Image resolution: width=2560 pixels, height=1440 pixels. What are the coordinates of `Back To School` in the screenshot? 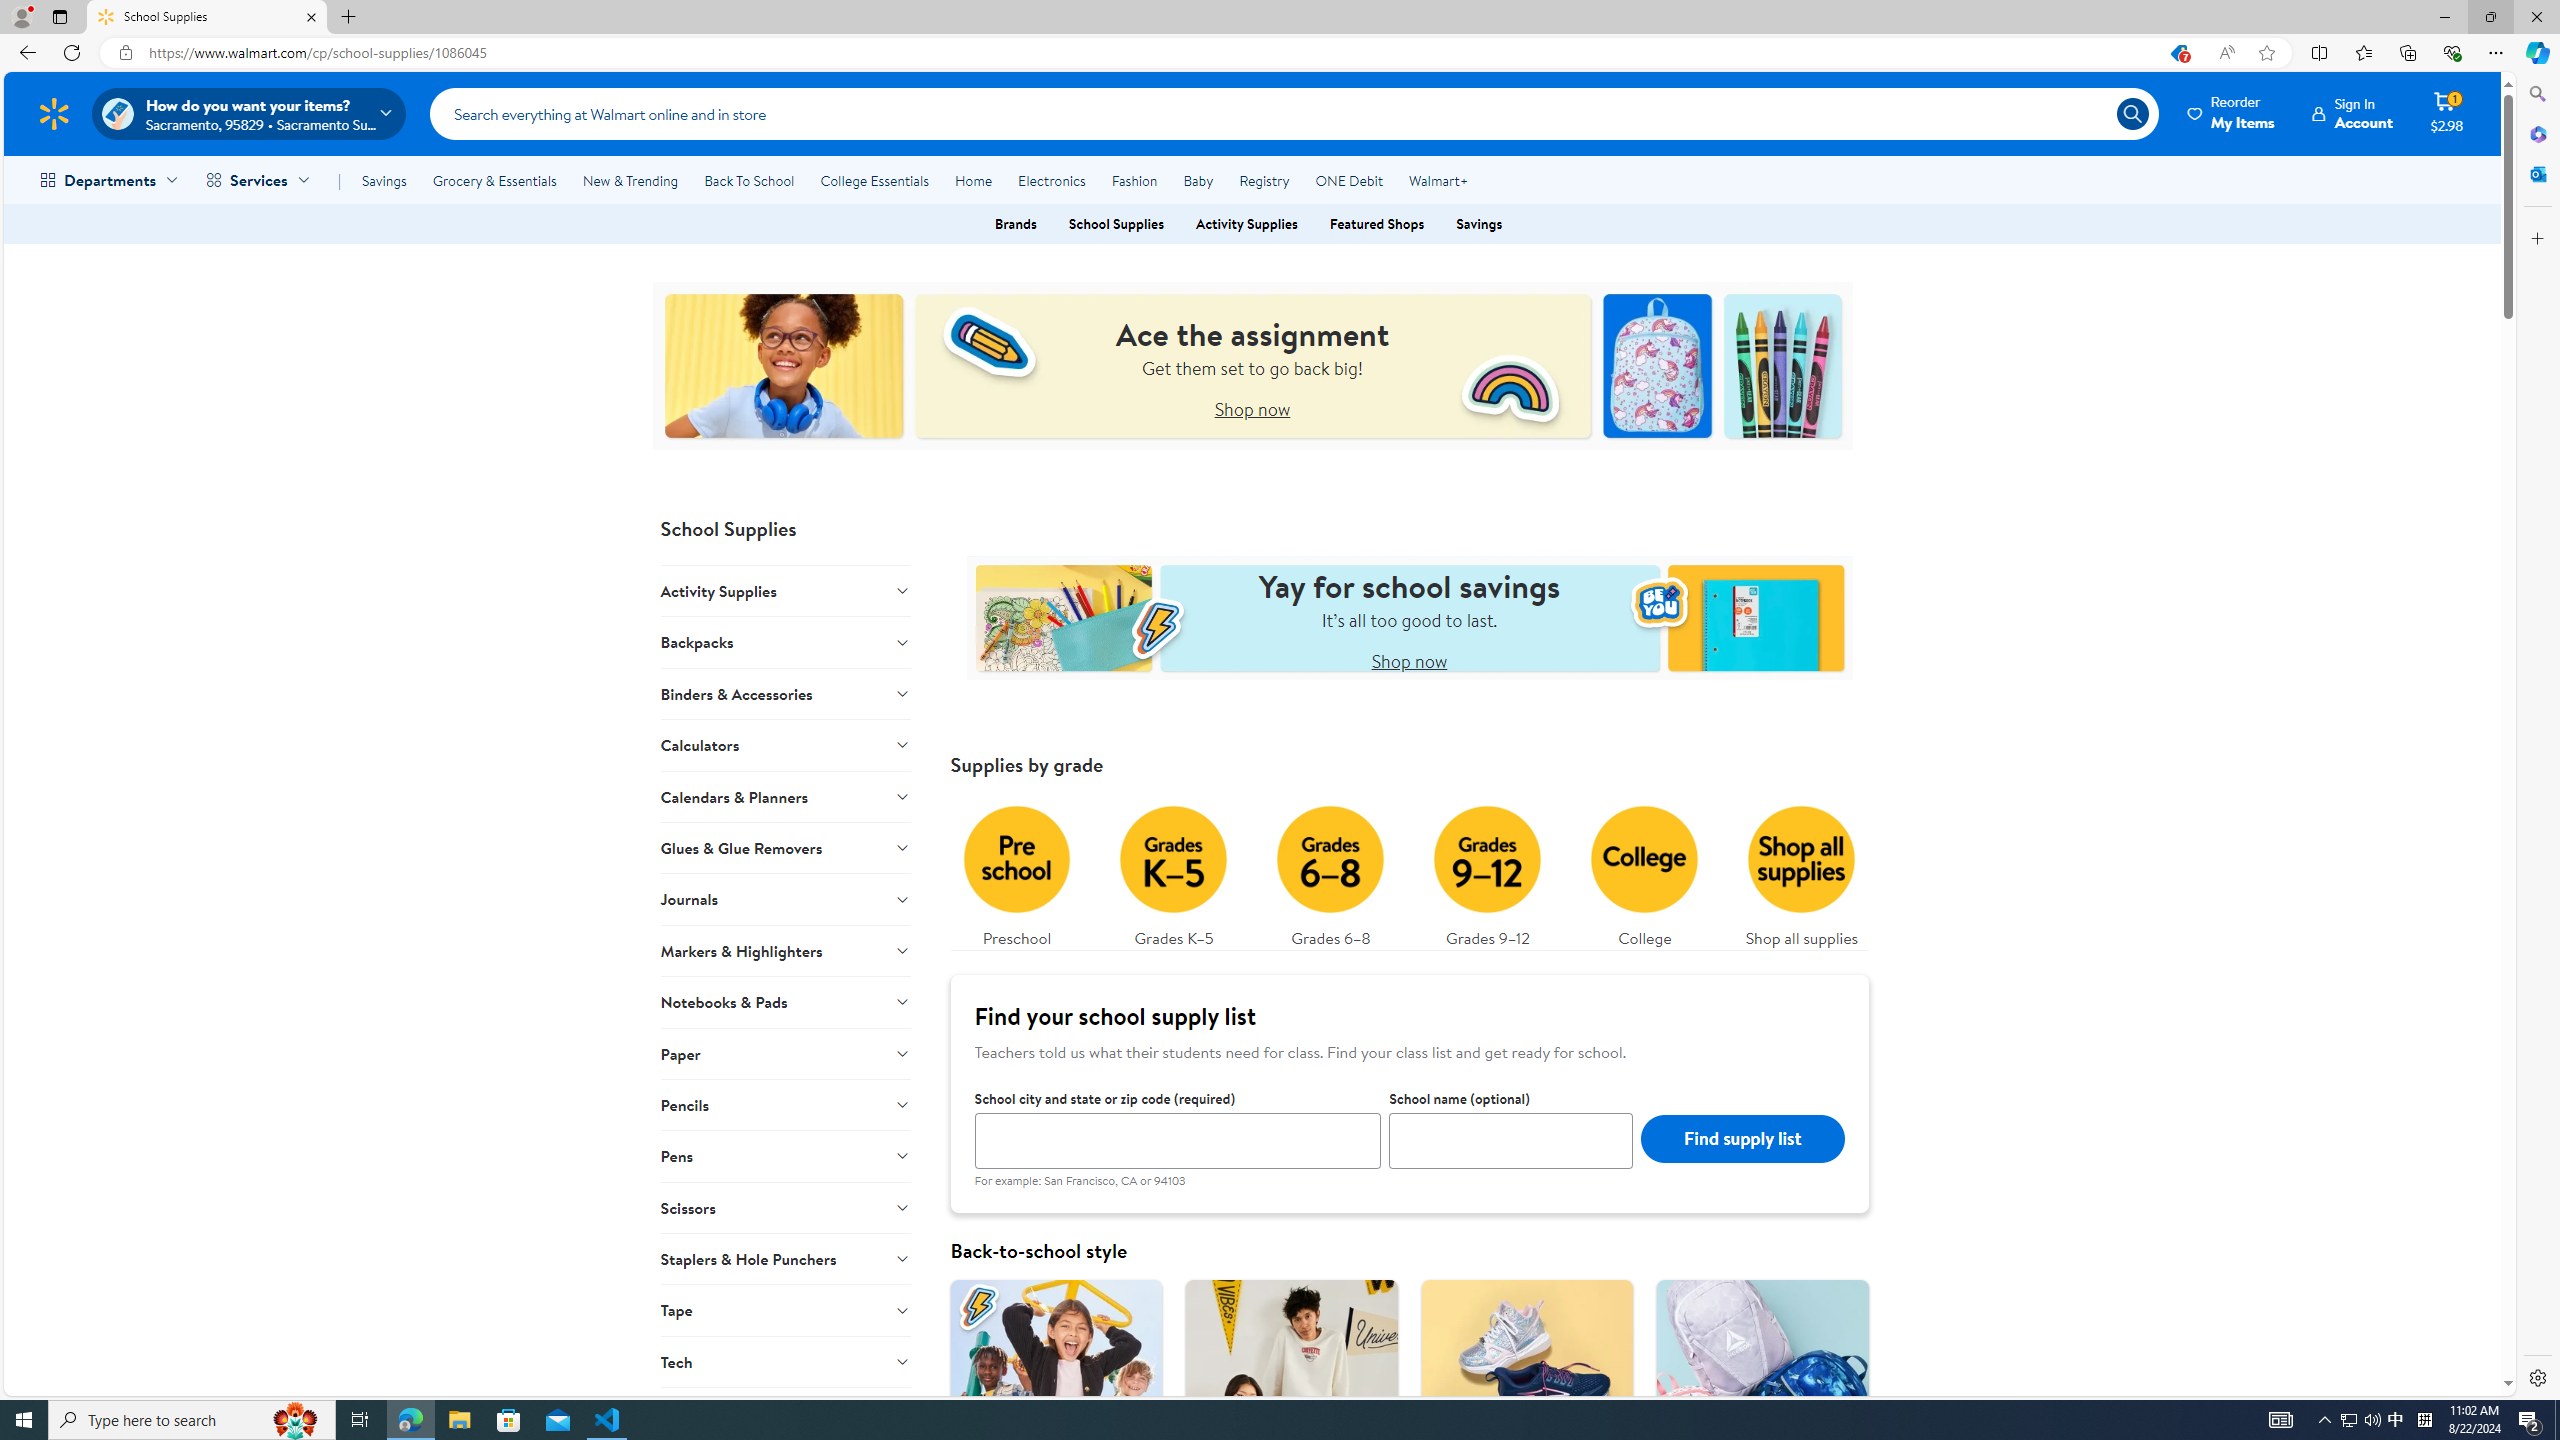 It's located at (748, 180).